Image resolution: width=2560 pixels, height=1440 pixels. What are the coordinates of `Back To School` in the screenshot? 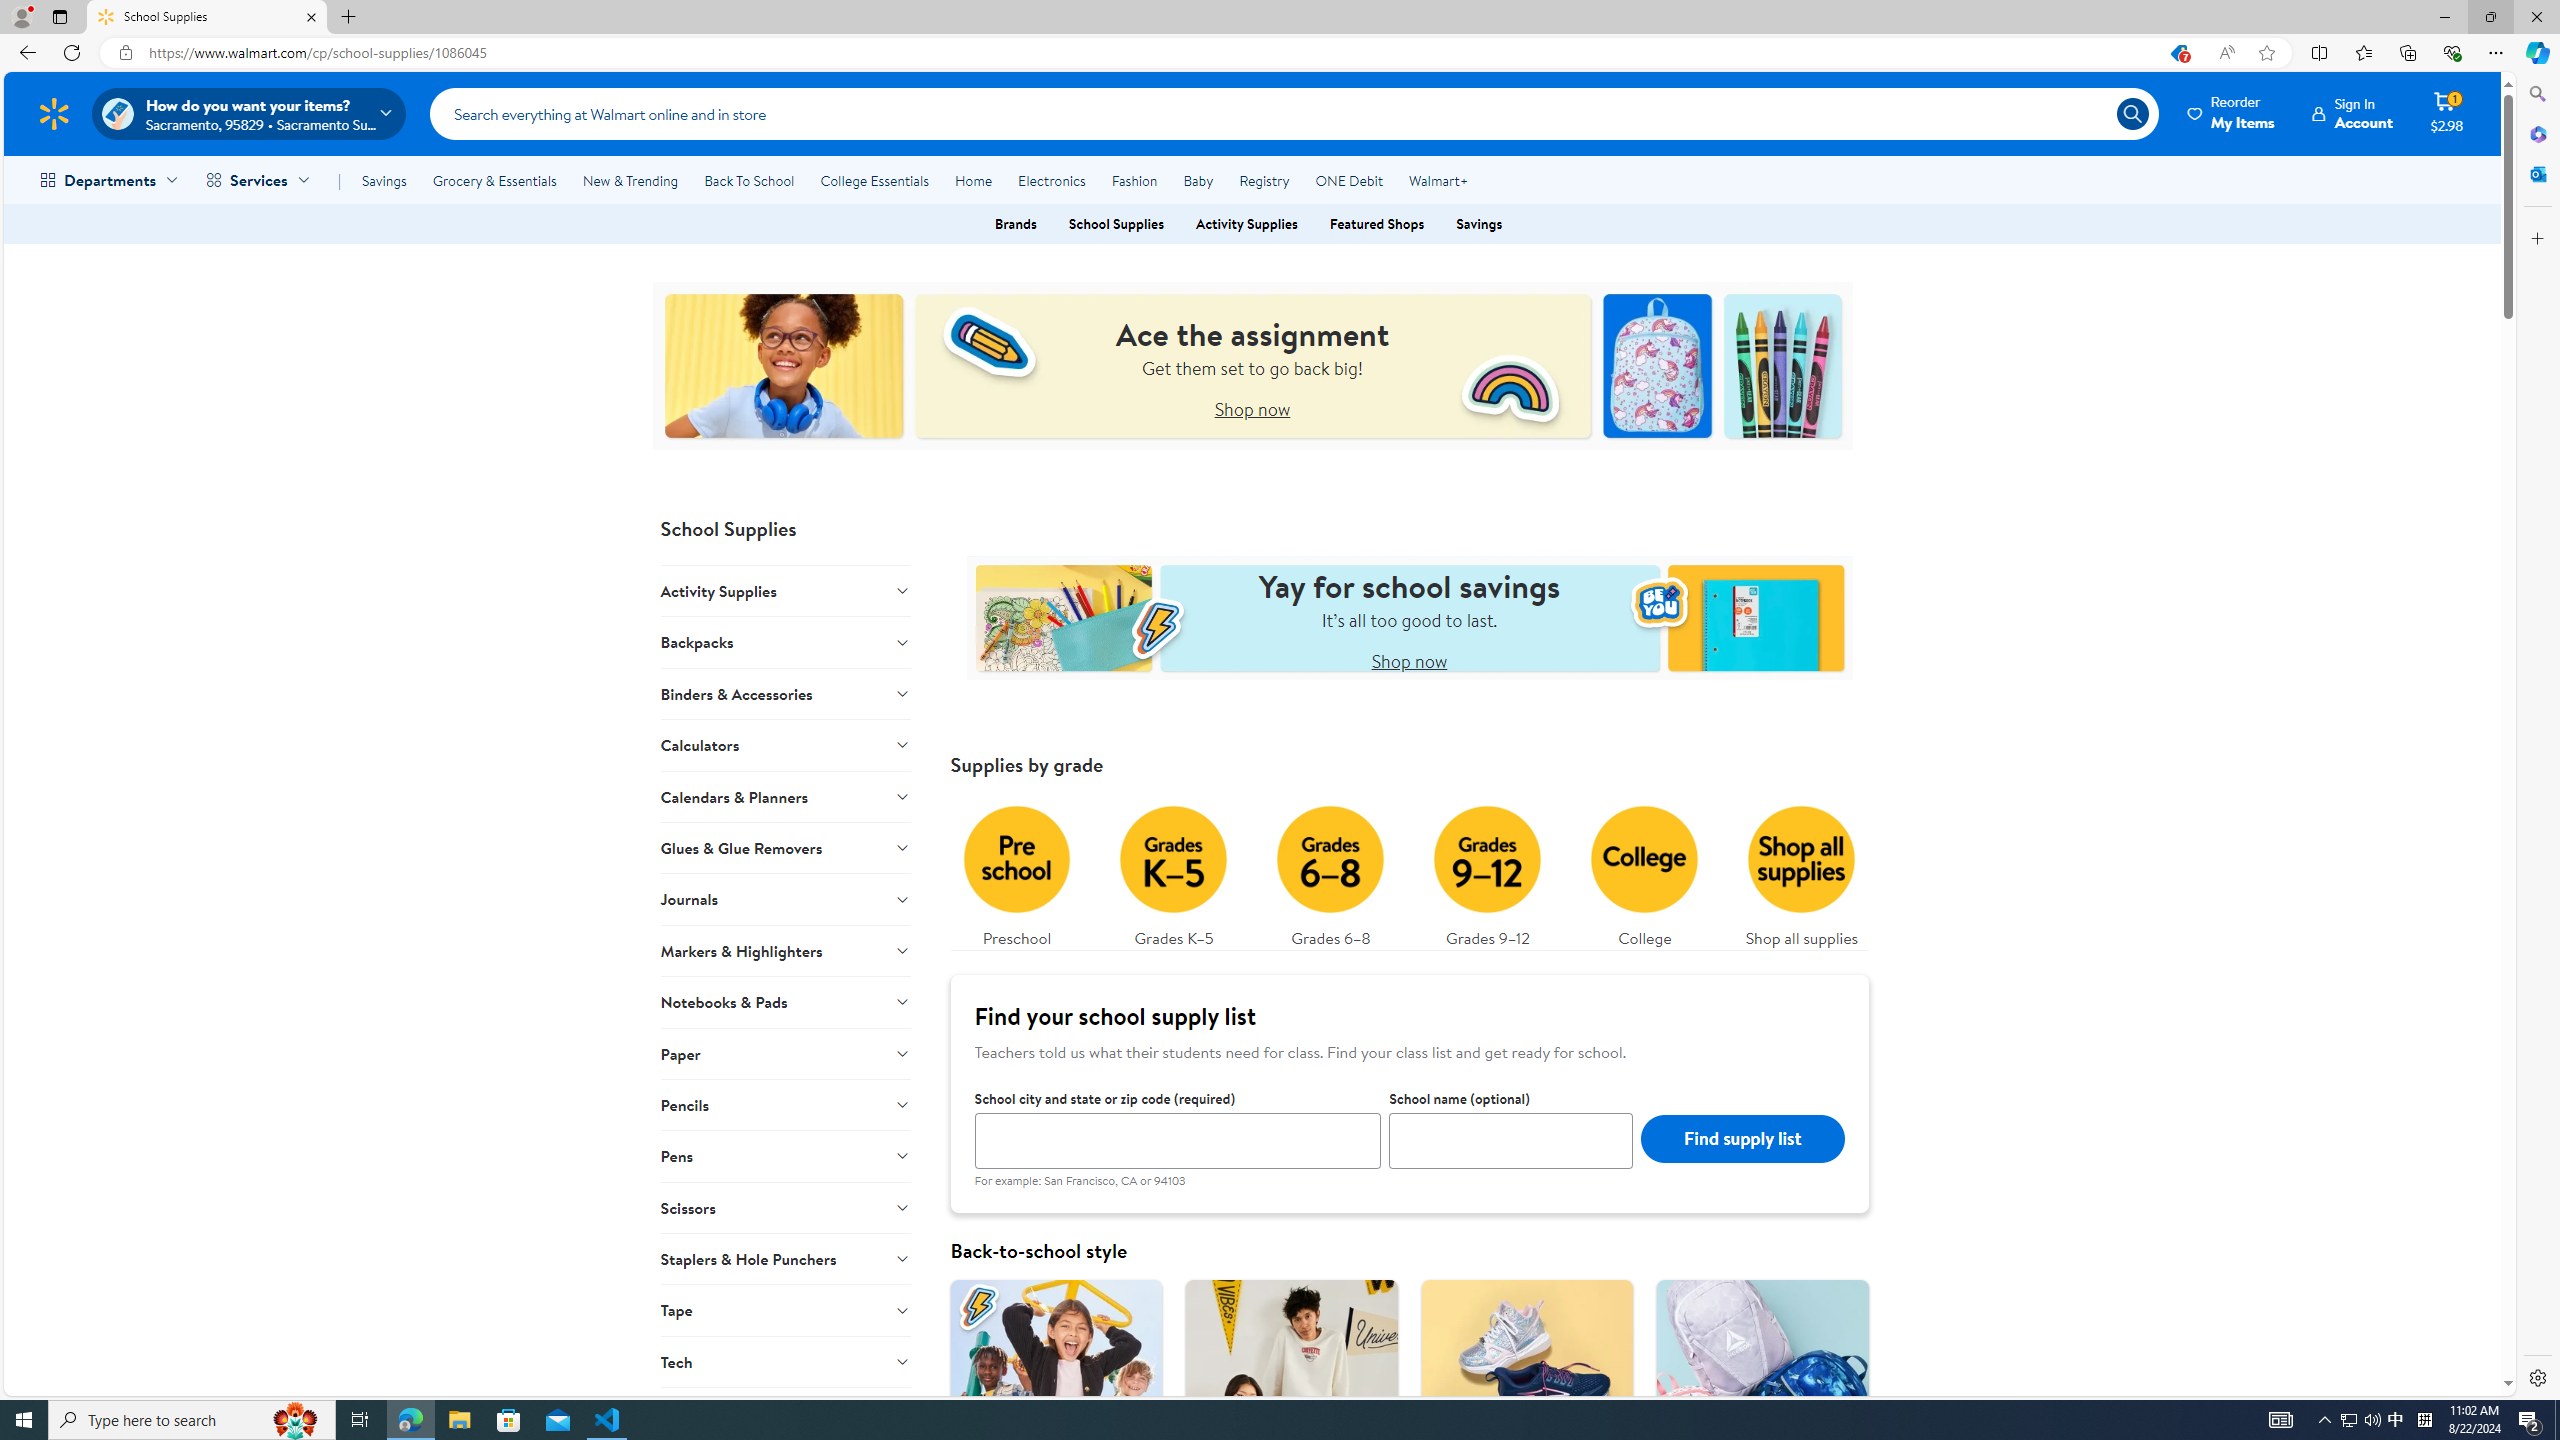 It's located at (748, 180).